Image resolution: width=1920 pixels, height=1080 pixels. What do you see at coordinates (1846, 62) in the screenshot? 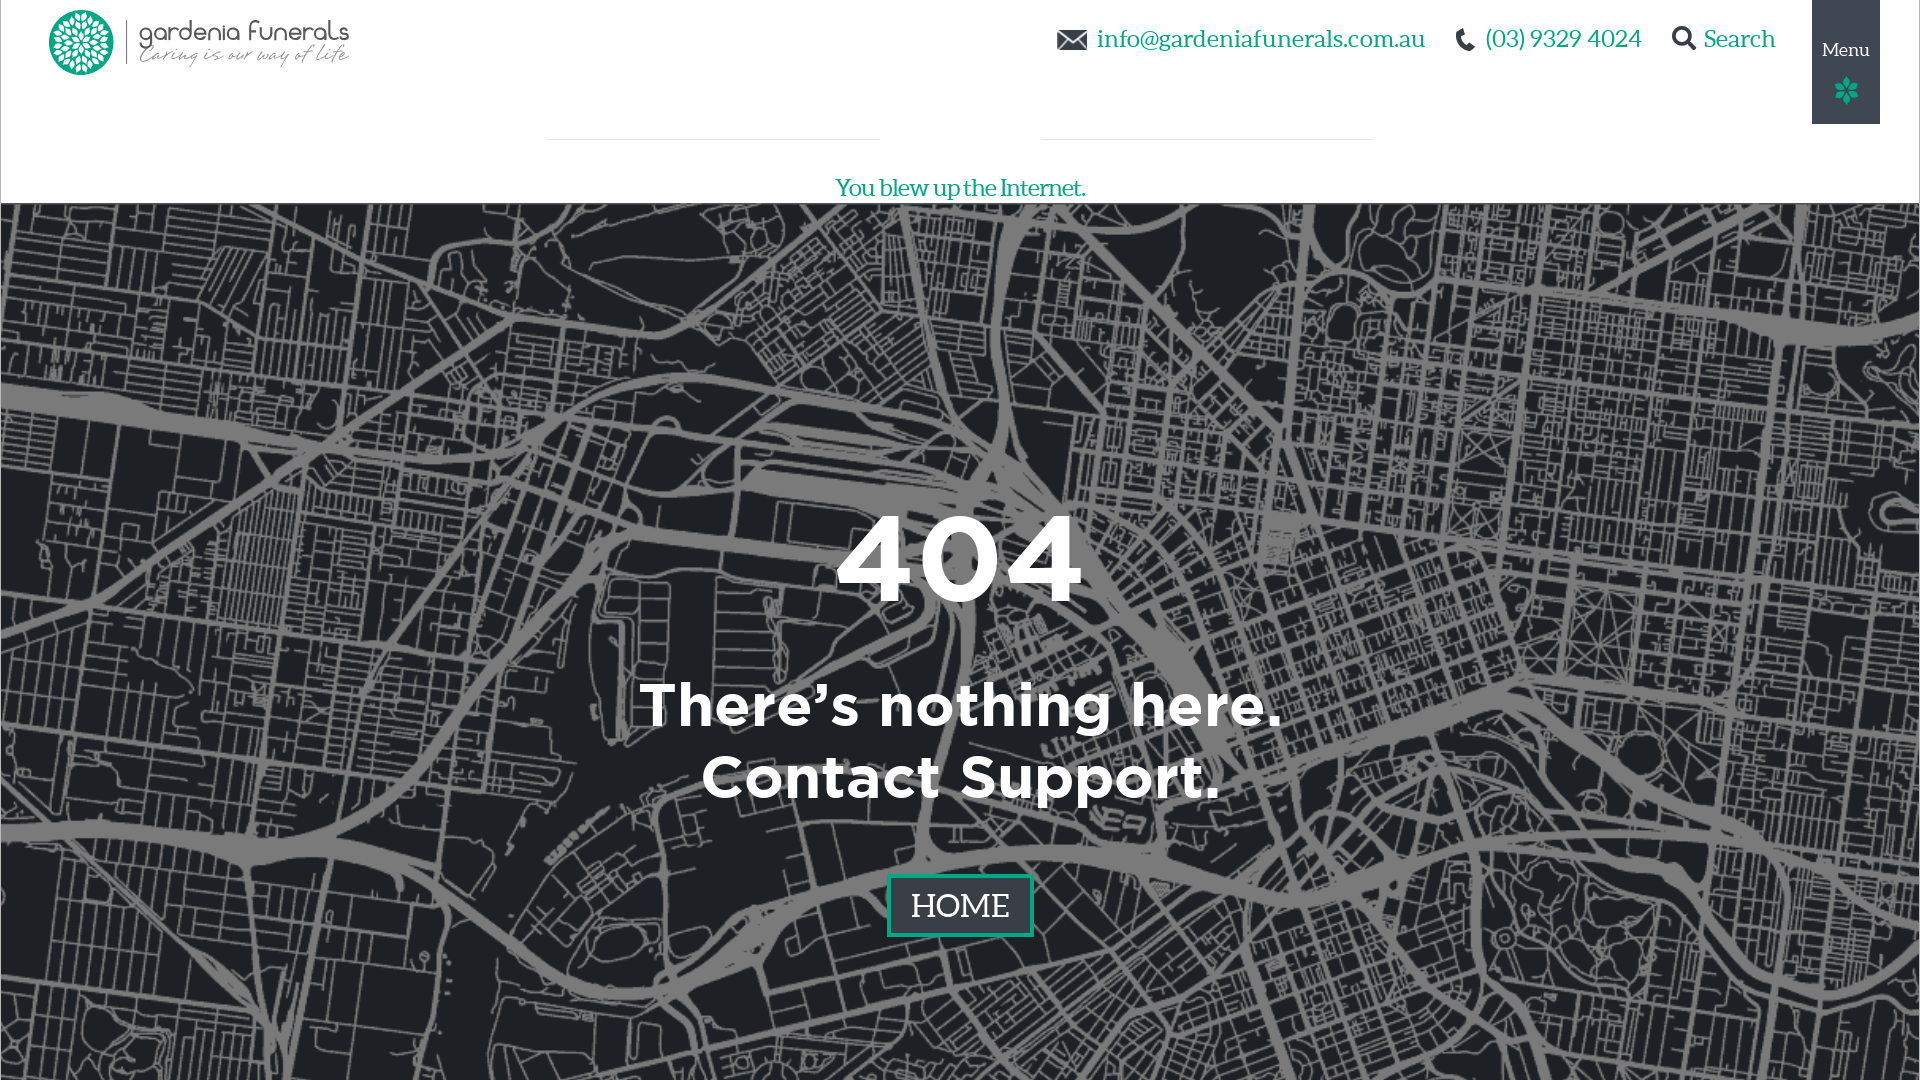
I see `Menu` at bounding box center [1846, 62].